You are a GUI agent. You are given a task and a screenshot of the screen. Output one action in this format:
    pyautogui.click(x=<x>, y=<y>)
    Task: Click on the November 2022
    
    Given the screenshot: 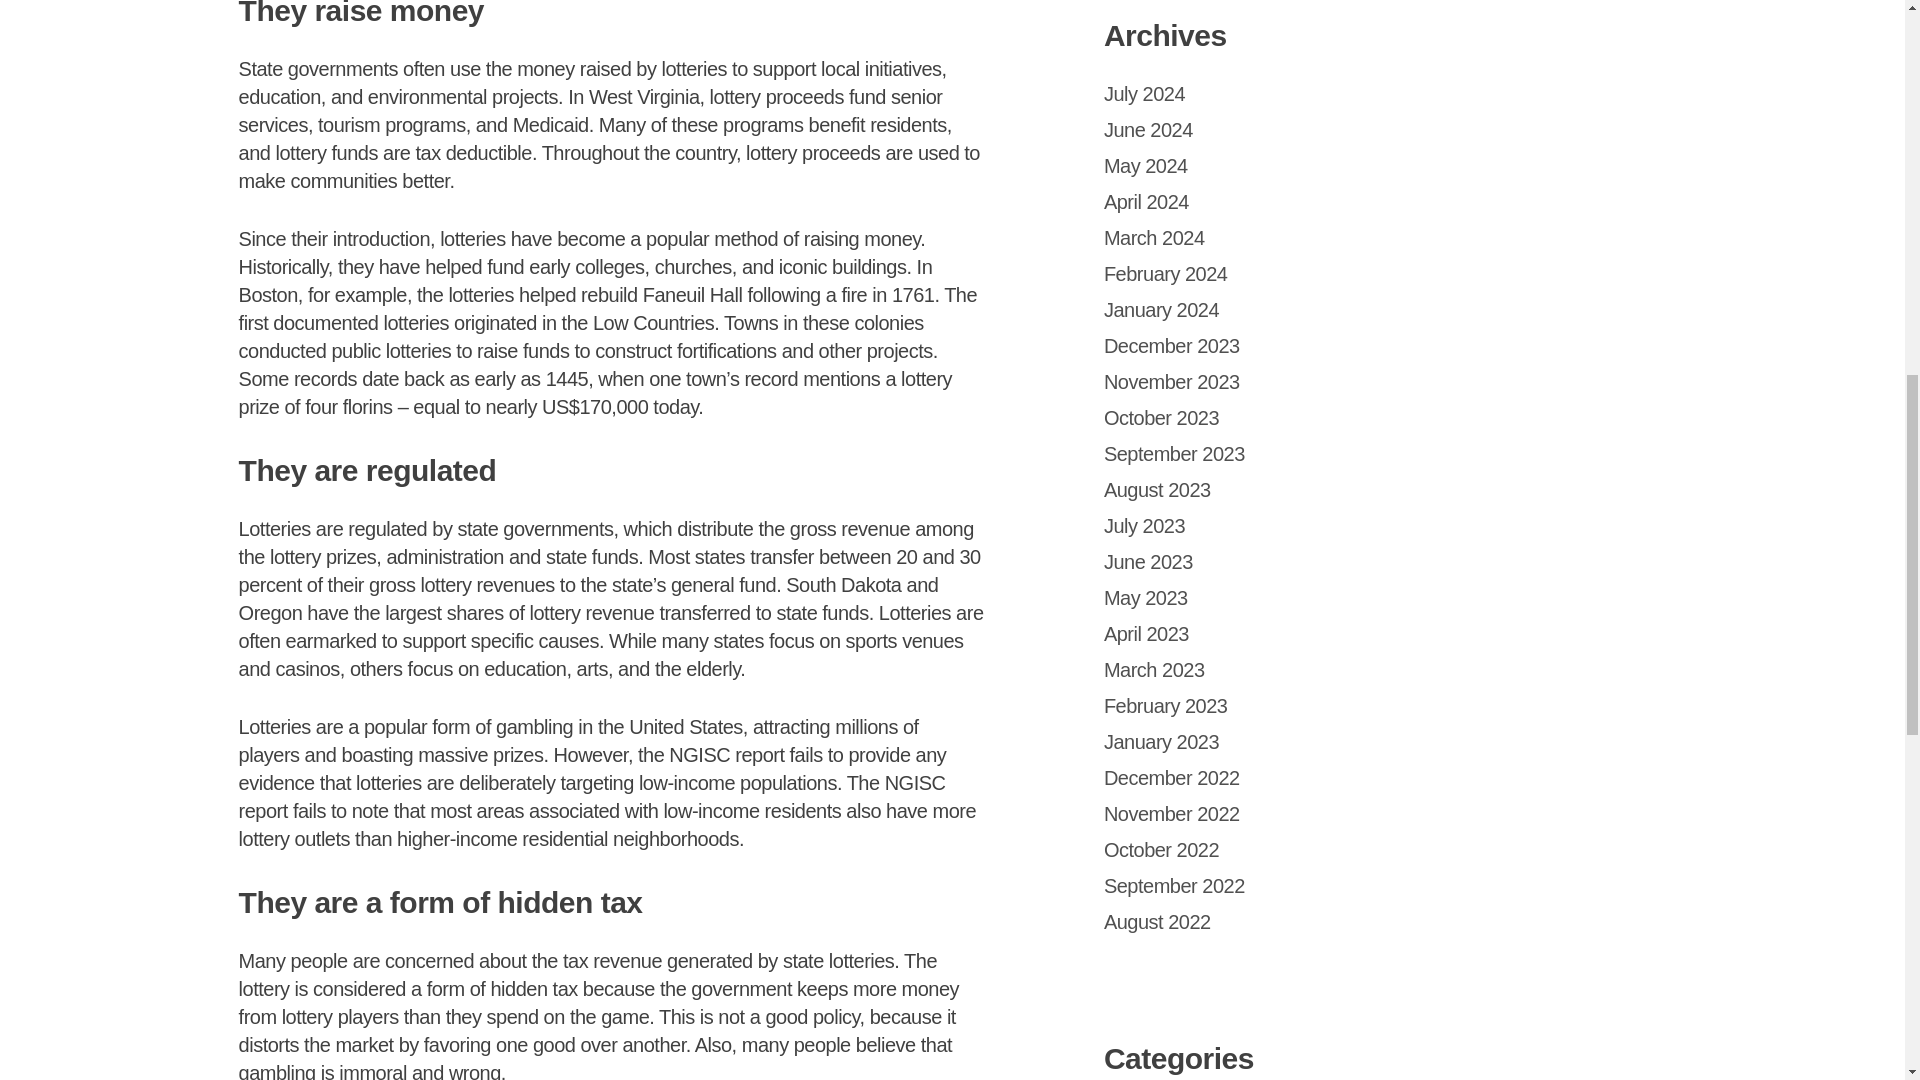 What is the action you would take?
    pyautogui.click(x=1172, y=814)
    